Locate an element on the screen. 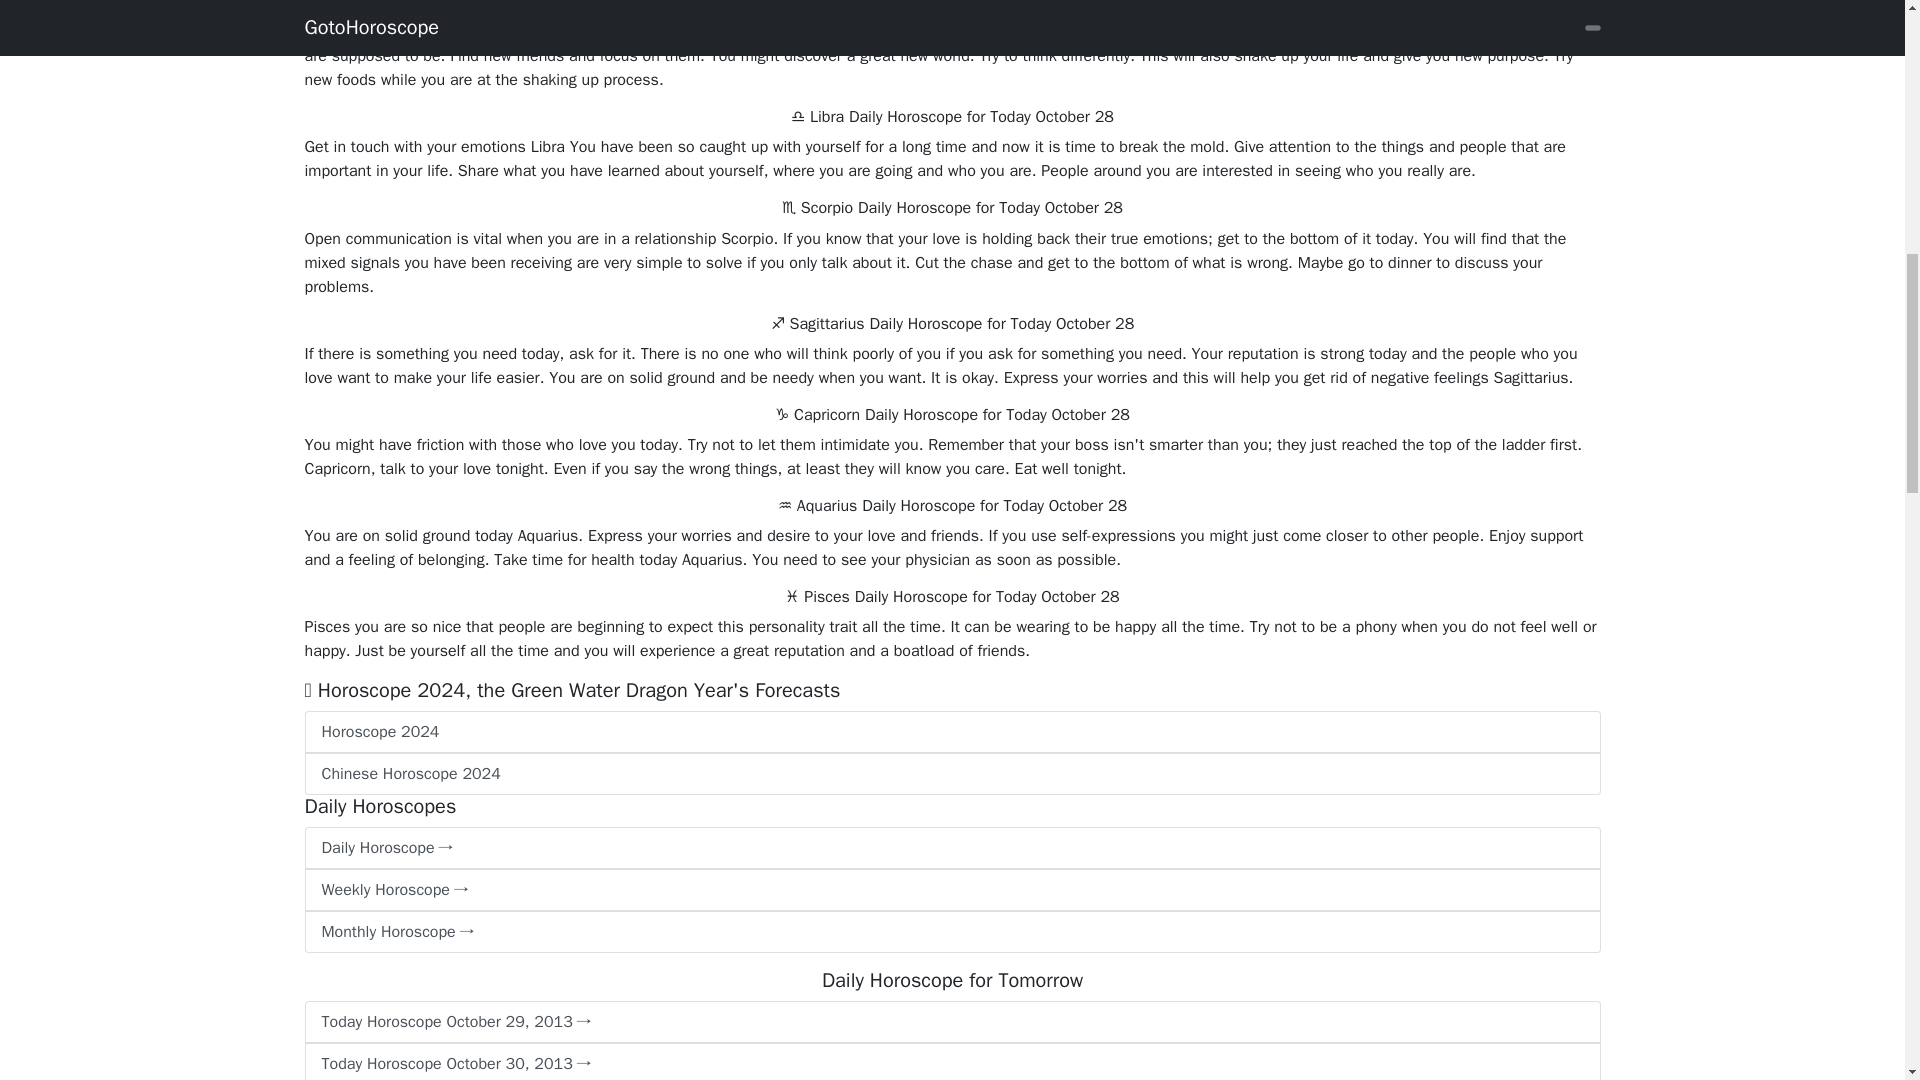 Image resolution: width=1920 pixels, height=1080 pixels. Monthly Horoscope is located at coordinates (951, 932).